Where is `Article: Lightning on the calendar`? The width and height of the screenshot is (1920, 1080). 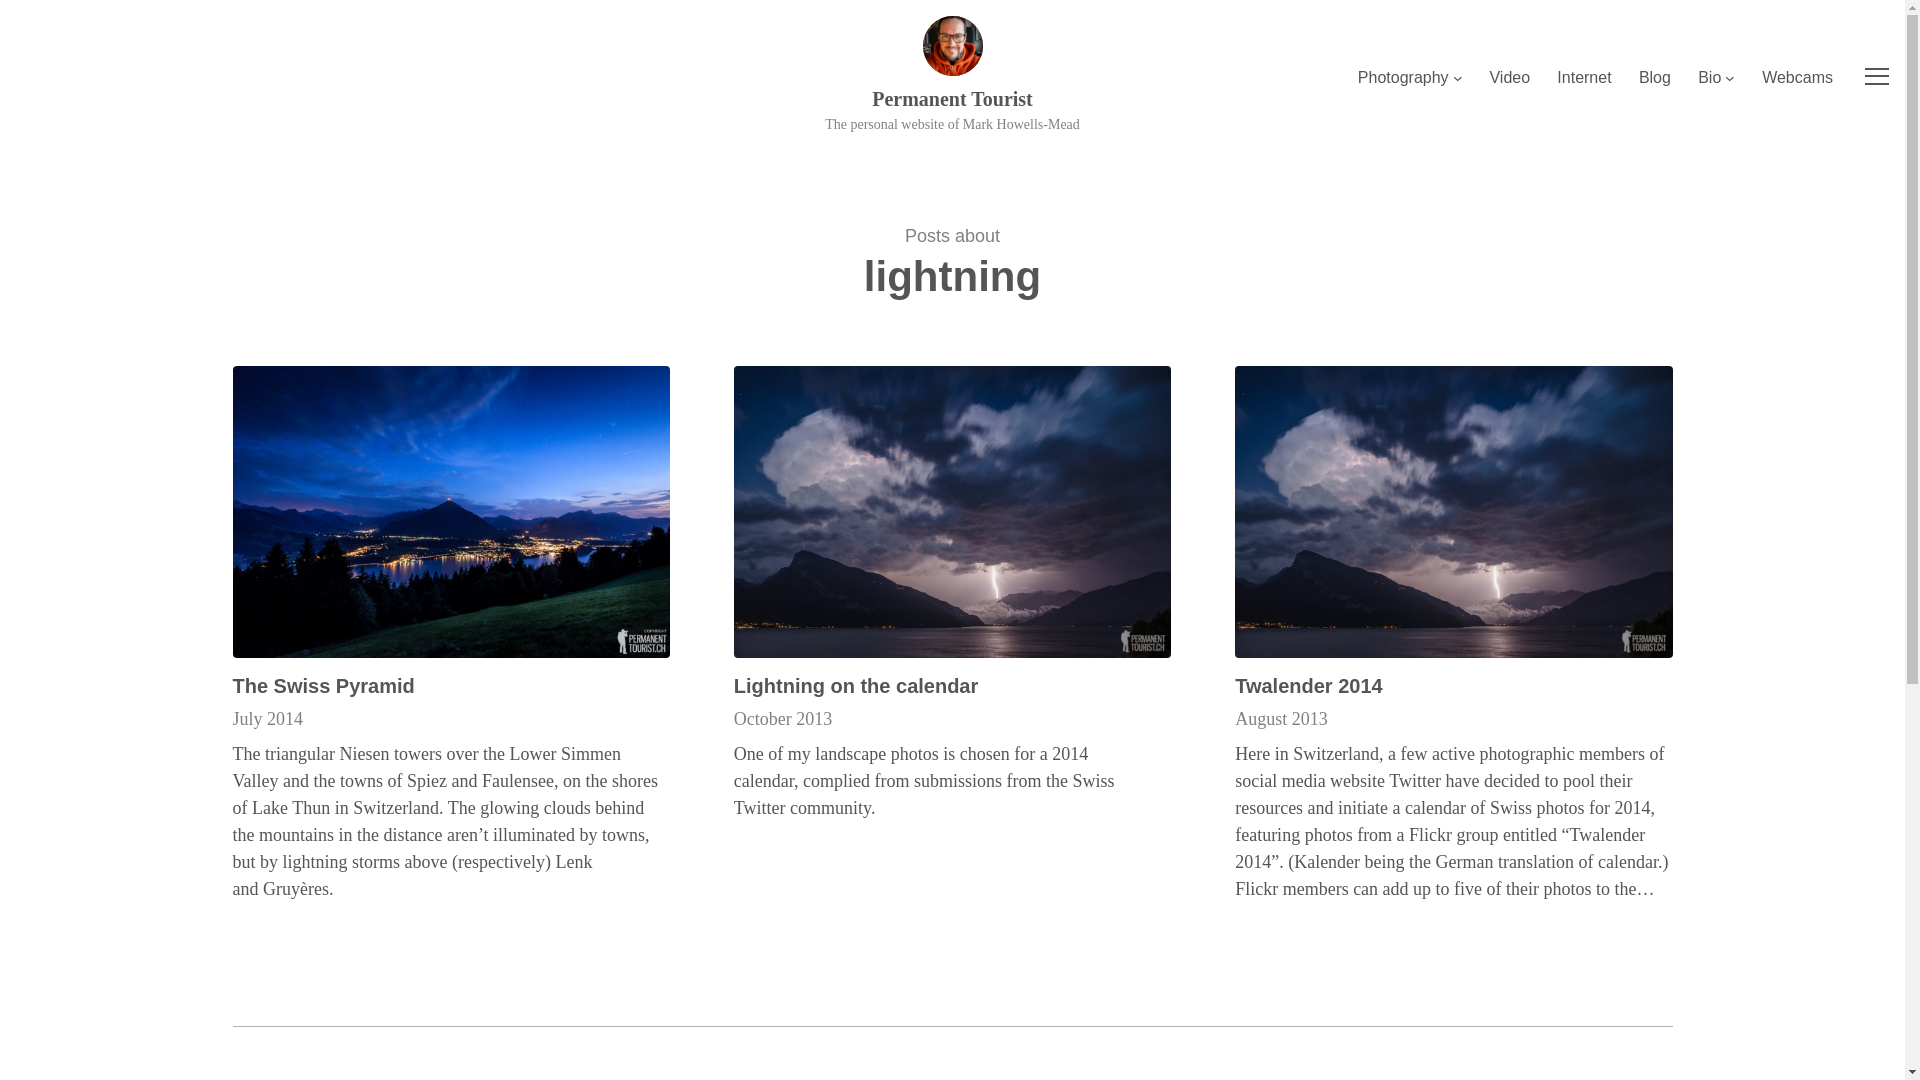
Article: Lightning on the calendar is located at coordinates (952, 512).